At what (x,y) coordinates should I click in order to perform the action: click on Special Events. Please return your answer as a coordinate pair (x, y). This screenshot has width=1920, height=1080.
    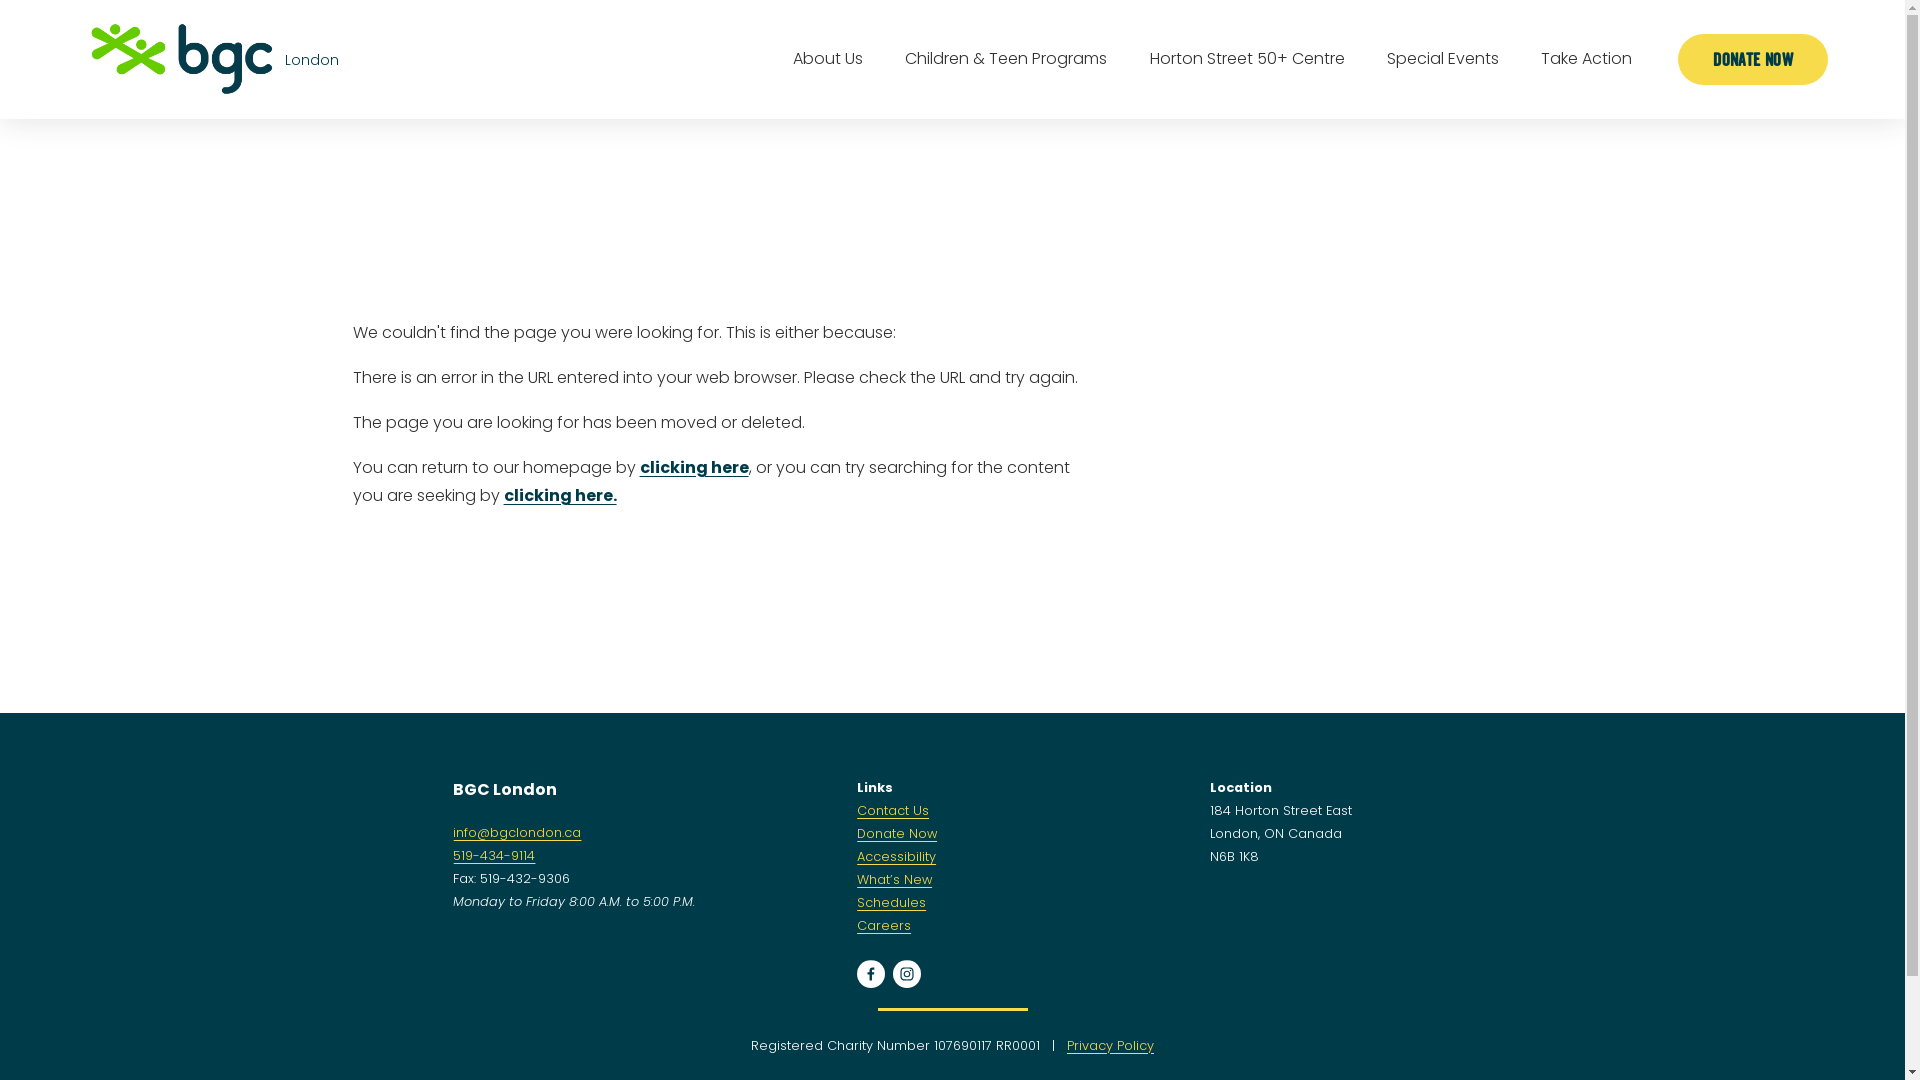
    Looking at the image, I should click on (1443, 60).